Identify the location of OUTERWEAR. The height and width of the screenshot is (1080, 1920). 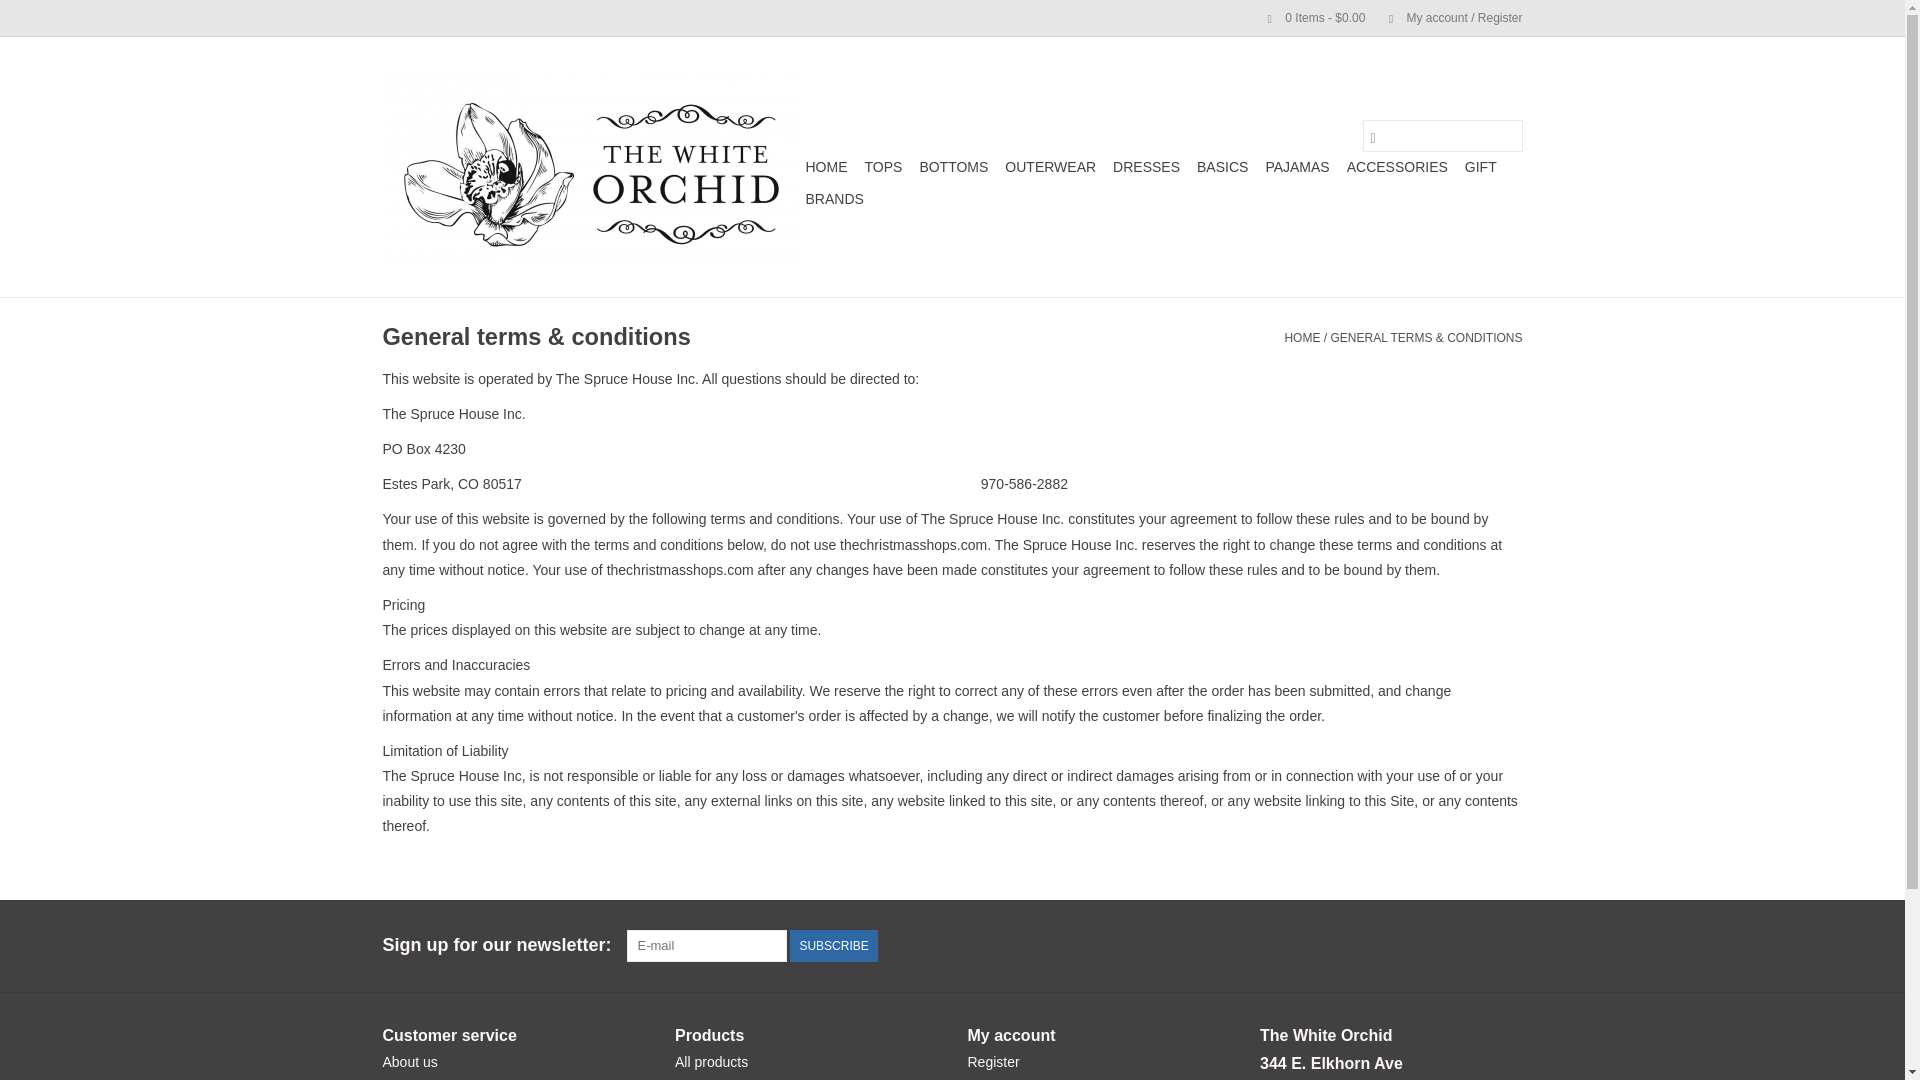
(1050, 166).